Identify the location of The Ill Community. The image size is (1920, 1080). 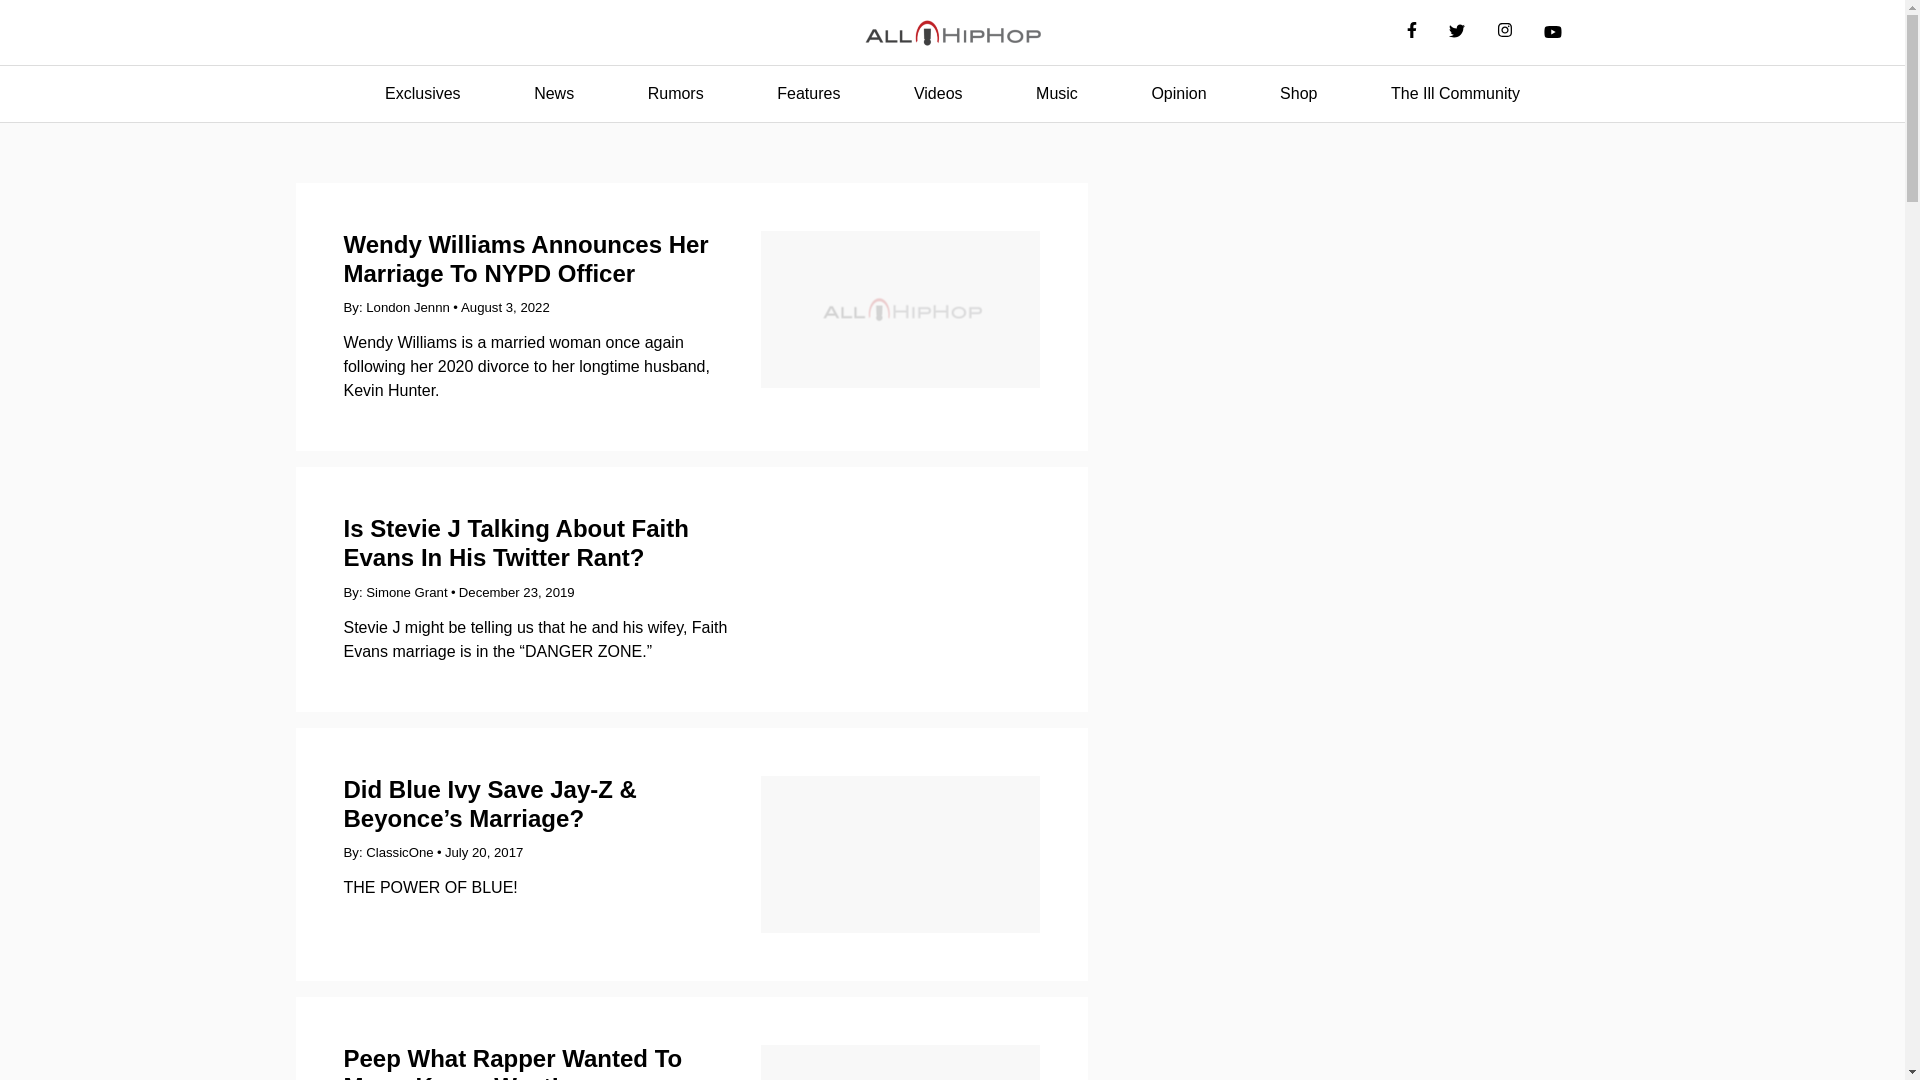
(1455, 94).